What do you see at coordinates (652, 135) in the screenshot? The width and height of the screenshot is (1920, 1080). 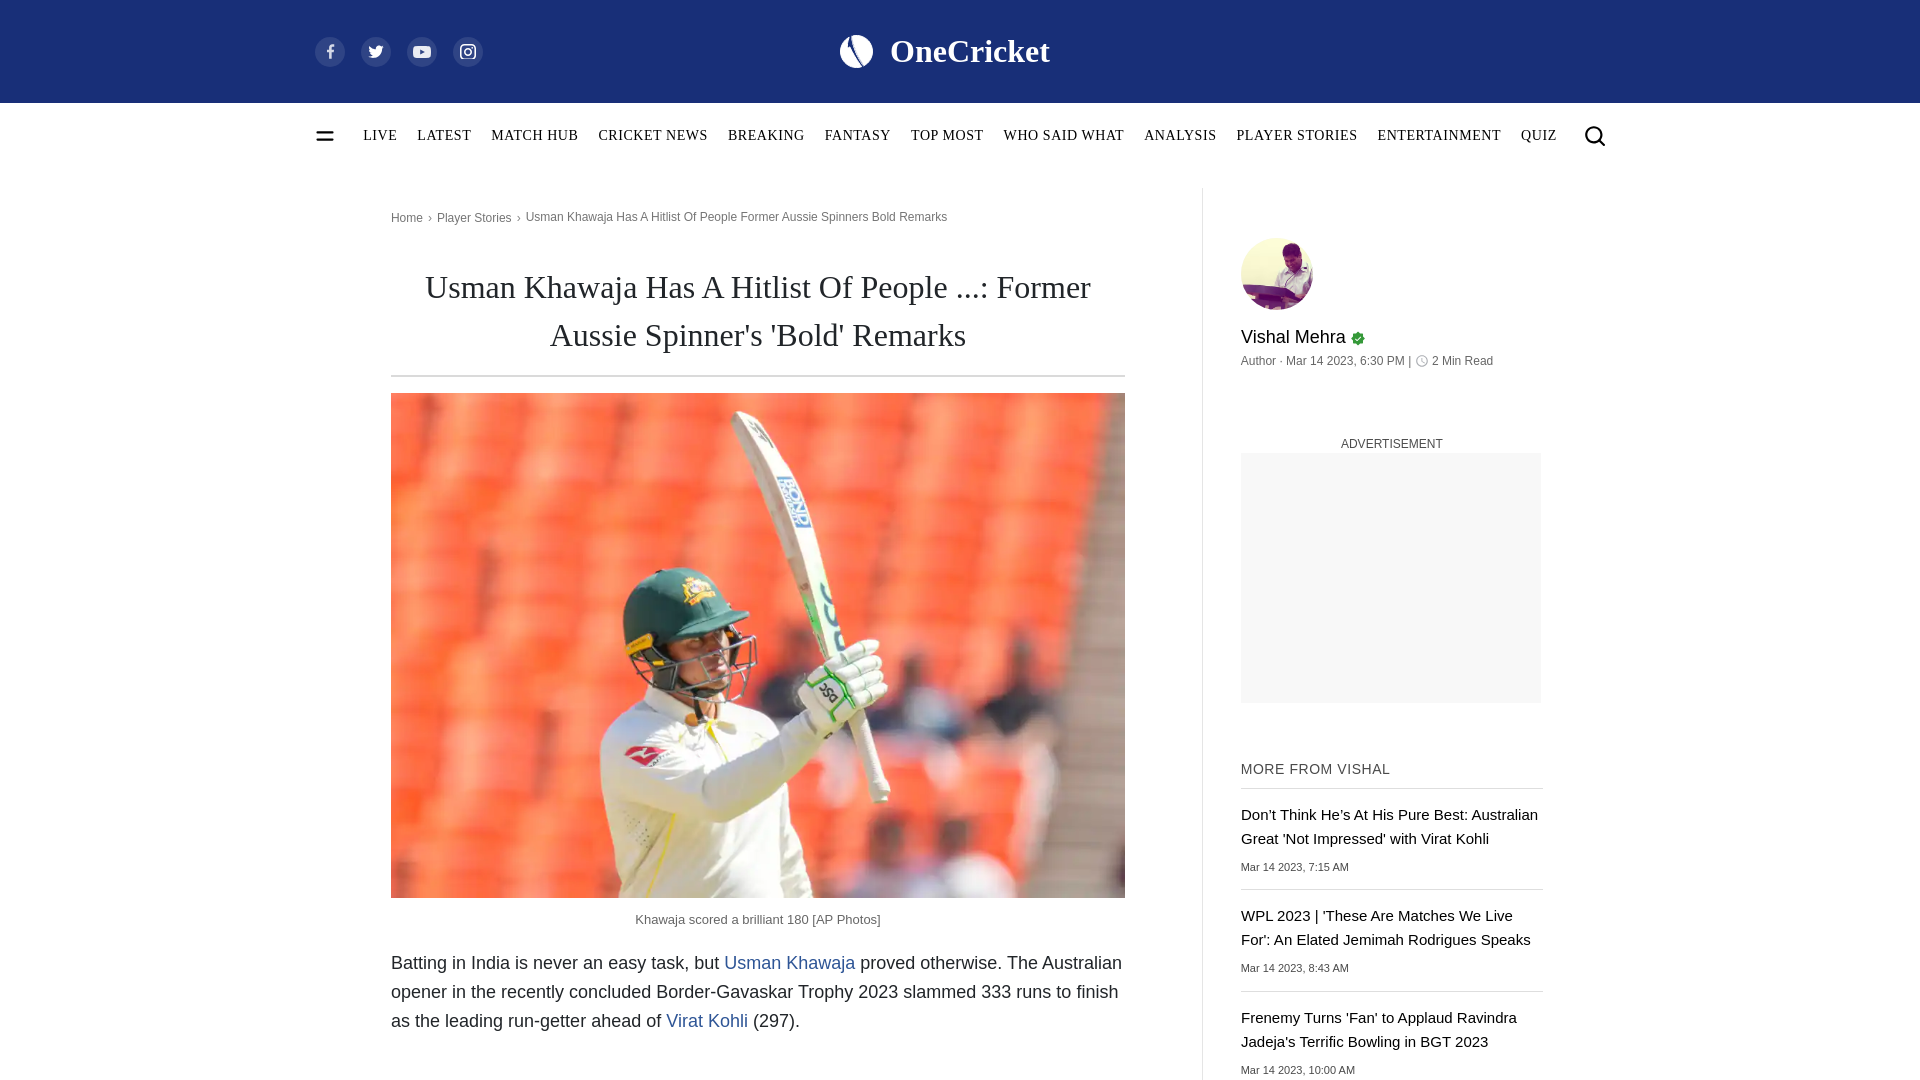 I see `CRICKET NEWS` at bounding box center [652, 135].